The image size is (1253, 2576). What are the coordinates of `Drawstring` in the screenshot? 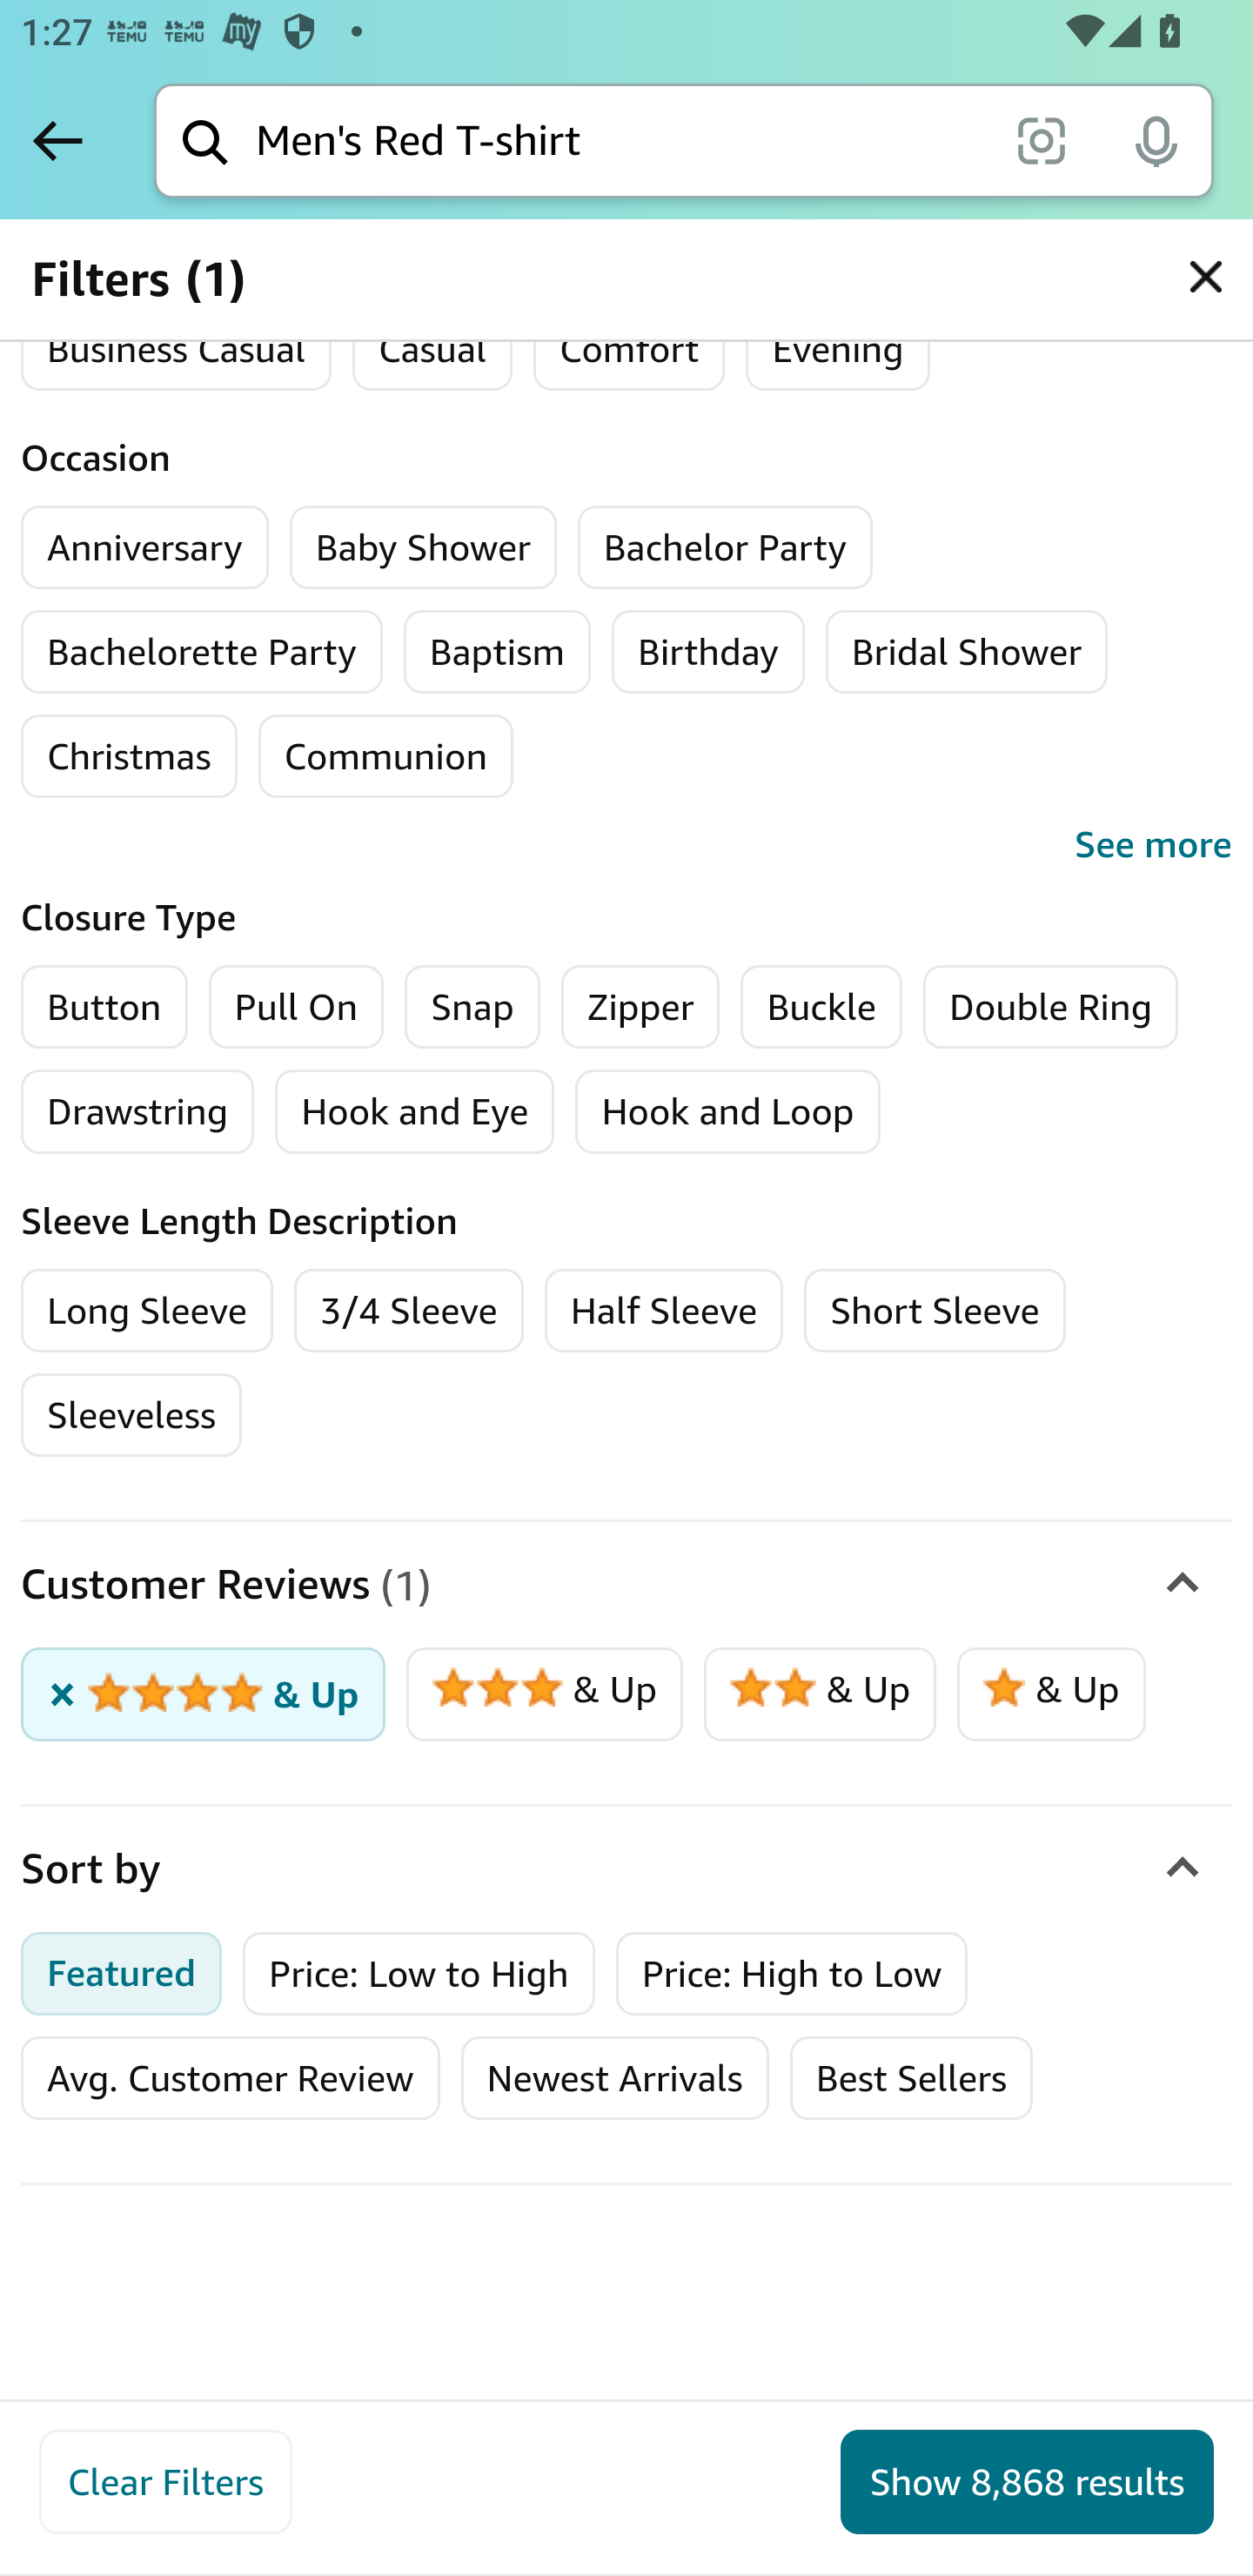 It's located at (137, 1111).